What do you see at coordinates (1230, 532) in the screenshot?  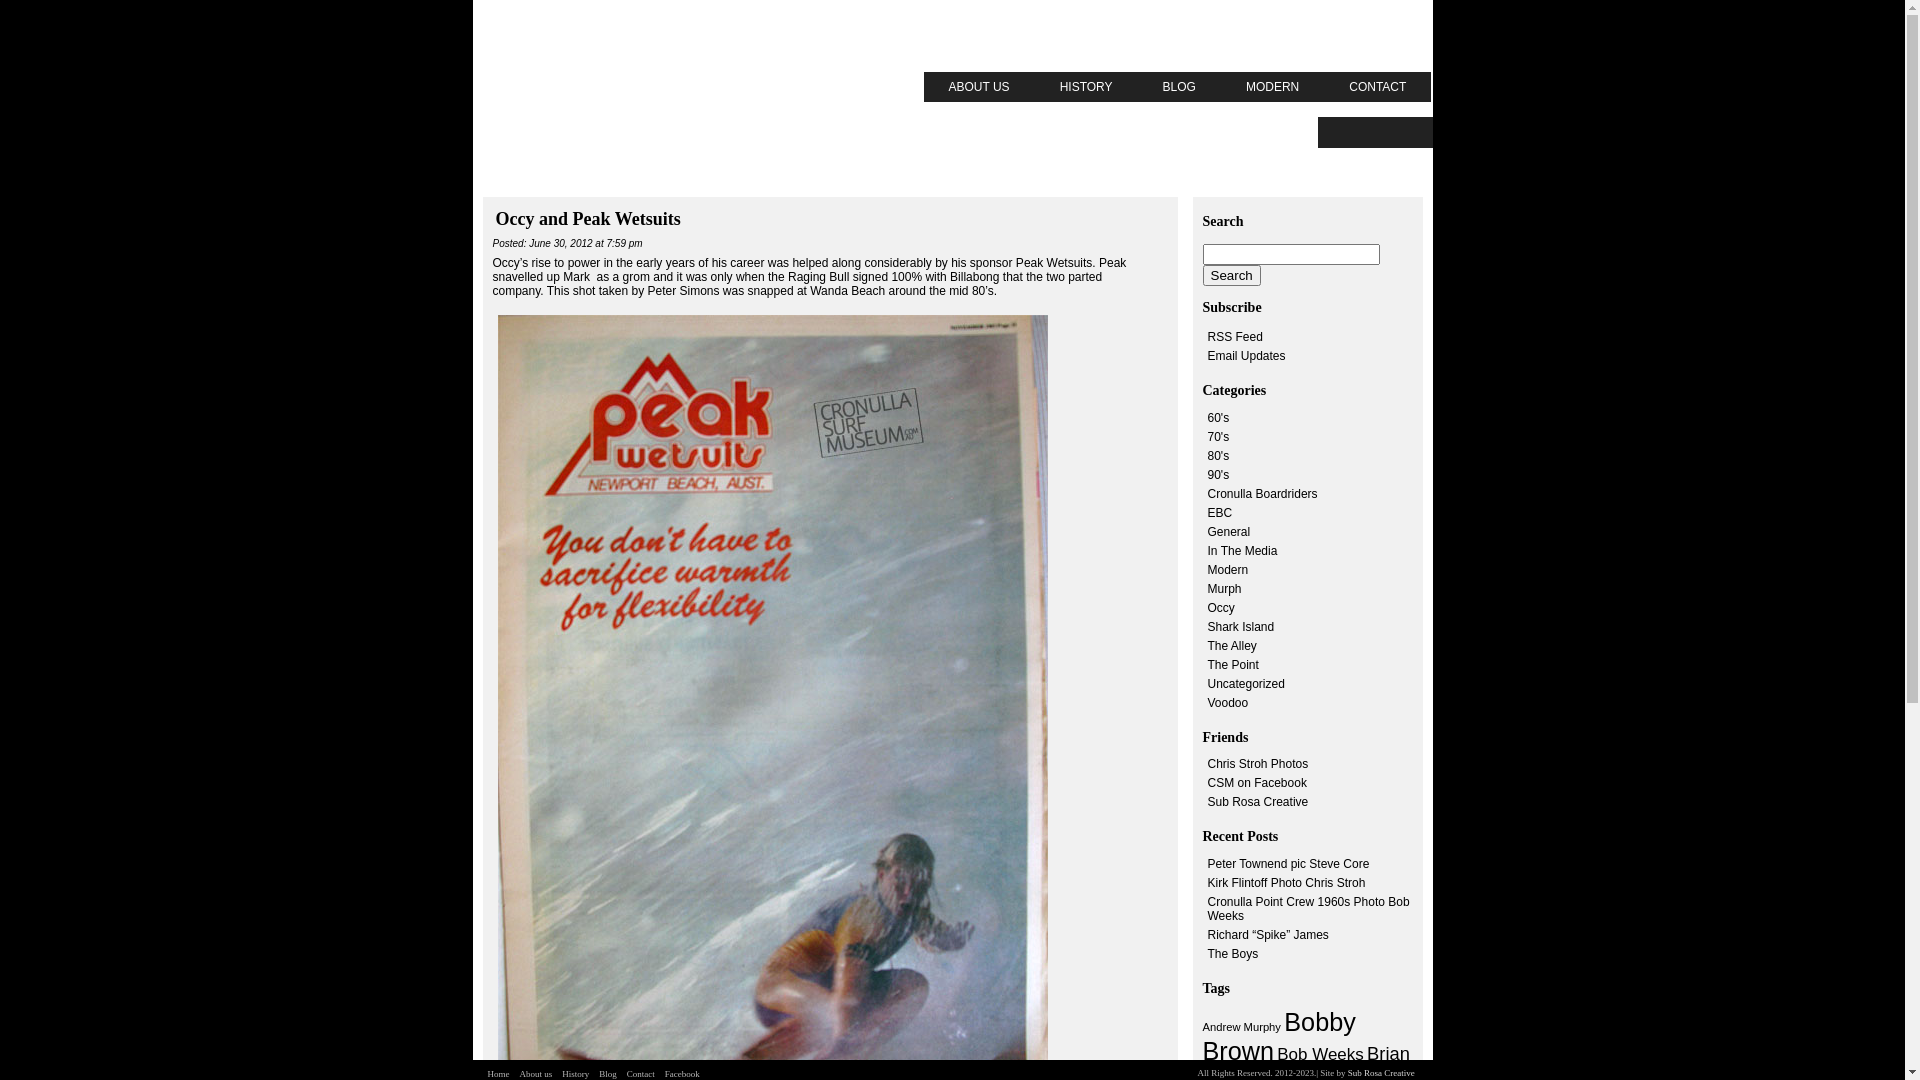 I see `General` at bounding box center [1230, 532].